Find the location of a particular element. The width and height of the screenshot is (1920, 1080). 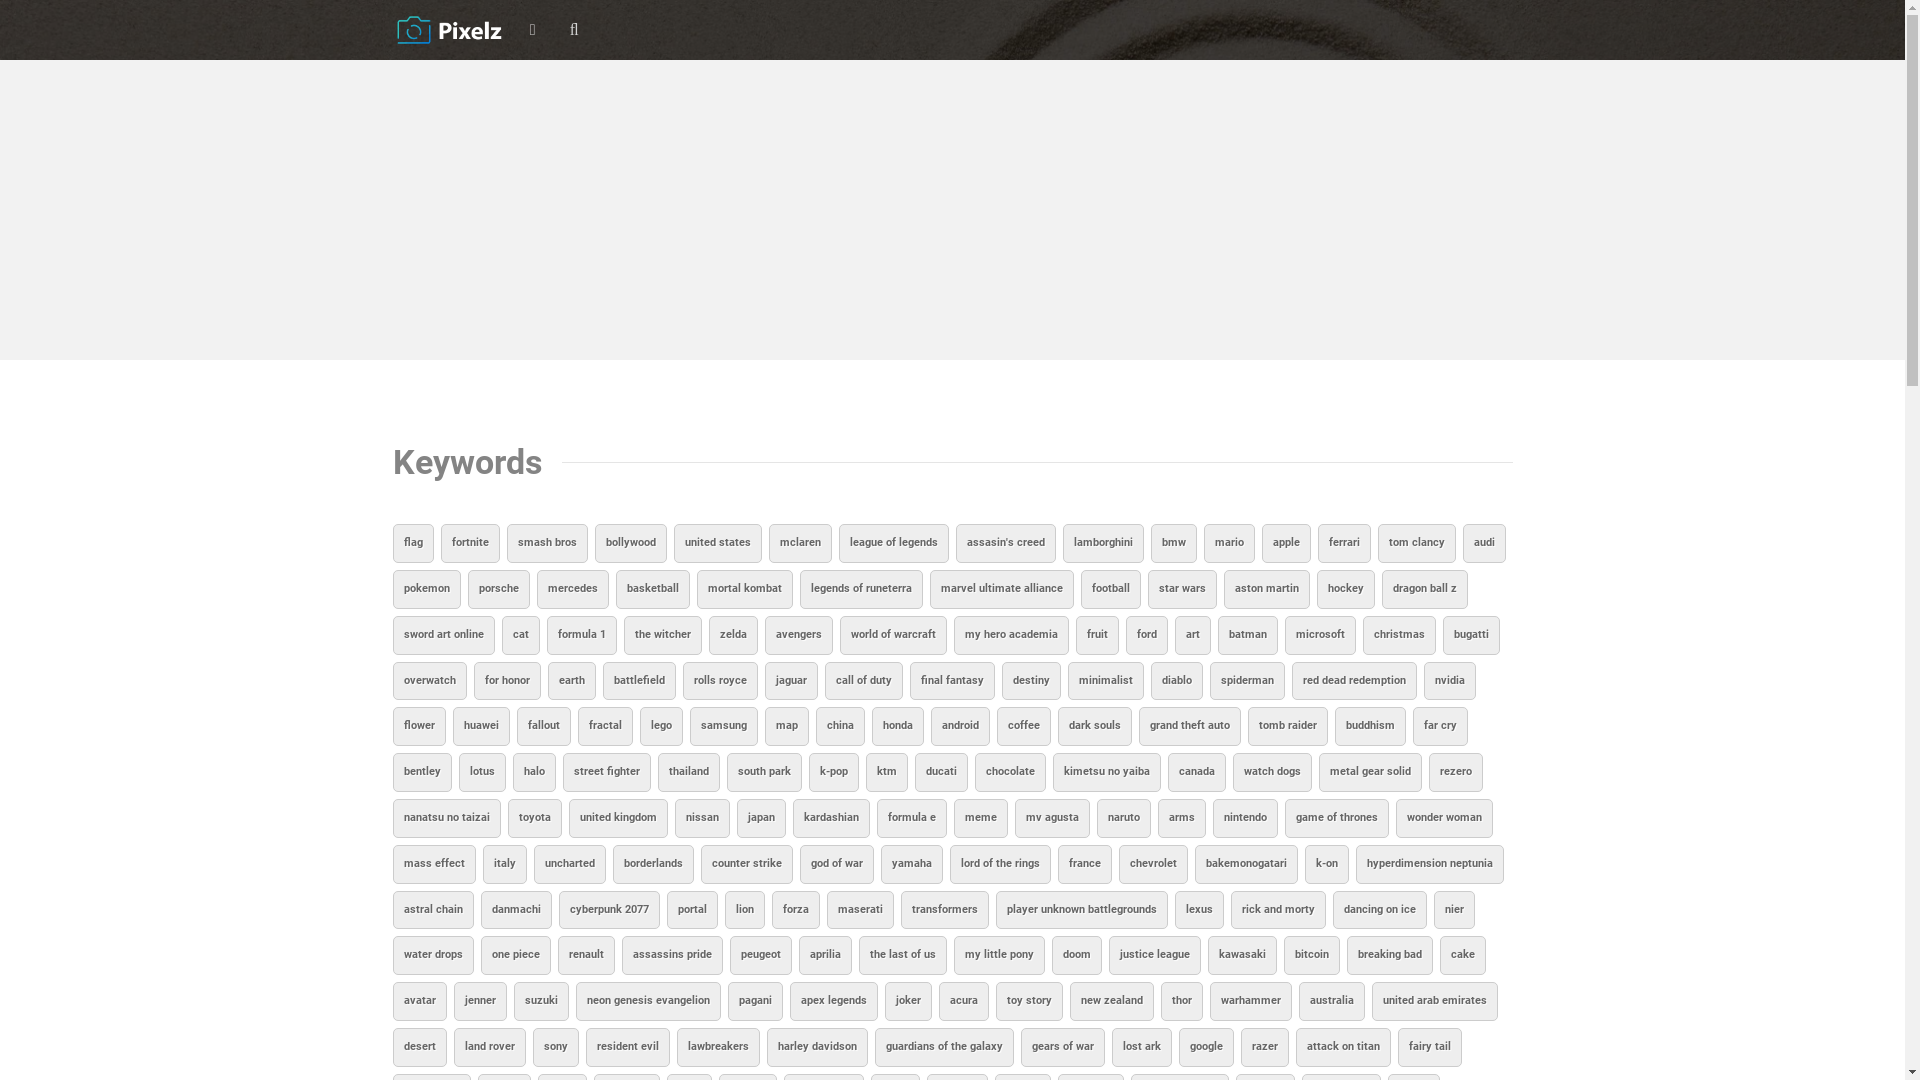

pokemon is located at coordinates (426, 590).